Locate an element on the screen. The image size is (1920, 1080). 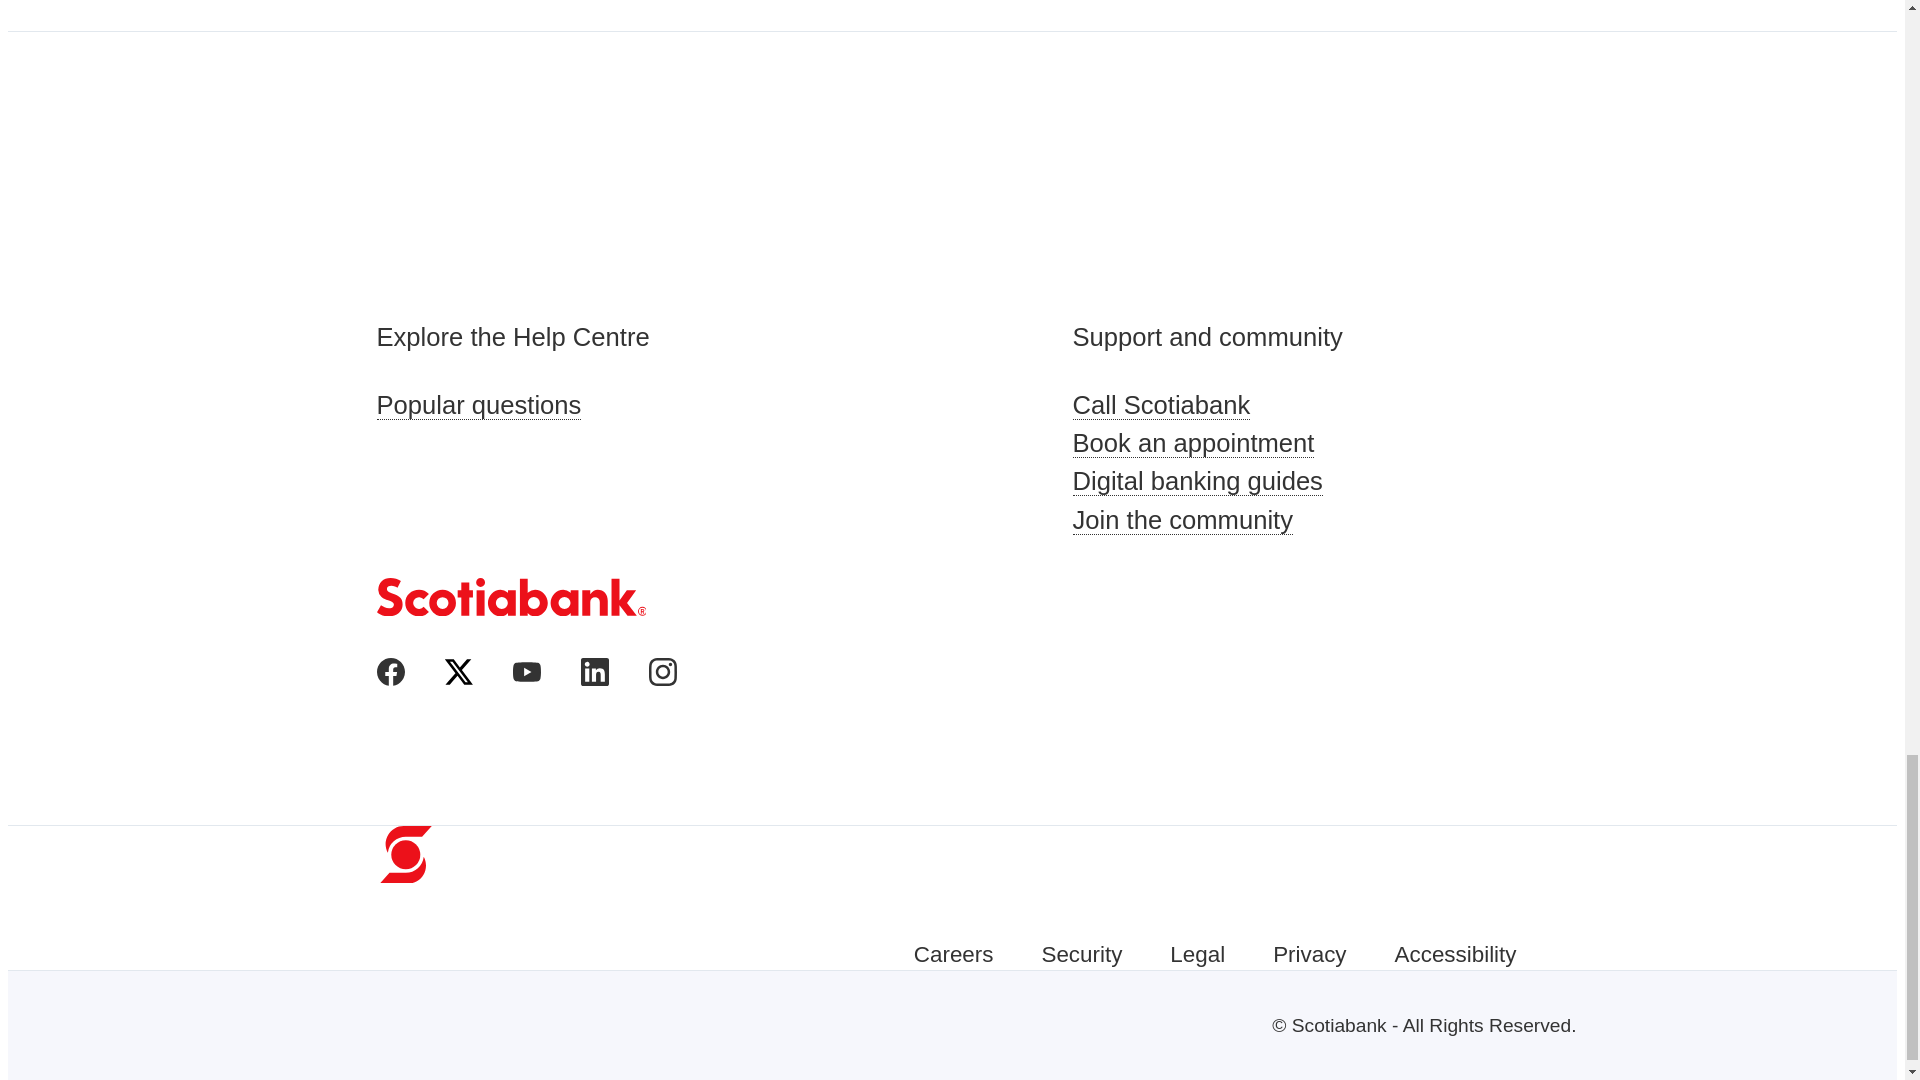
Accessibility is located at coordinates (1456, 953).